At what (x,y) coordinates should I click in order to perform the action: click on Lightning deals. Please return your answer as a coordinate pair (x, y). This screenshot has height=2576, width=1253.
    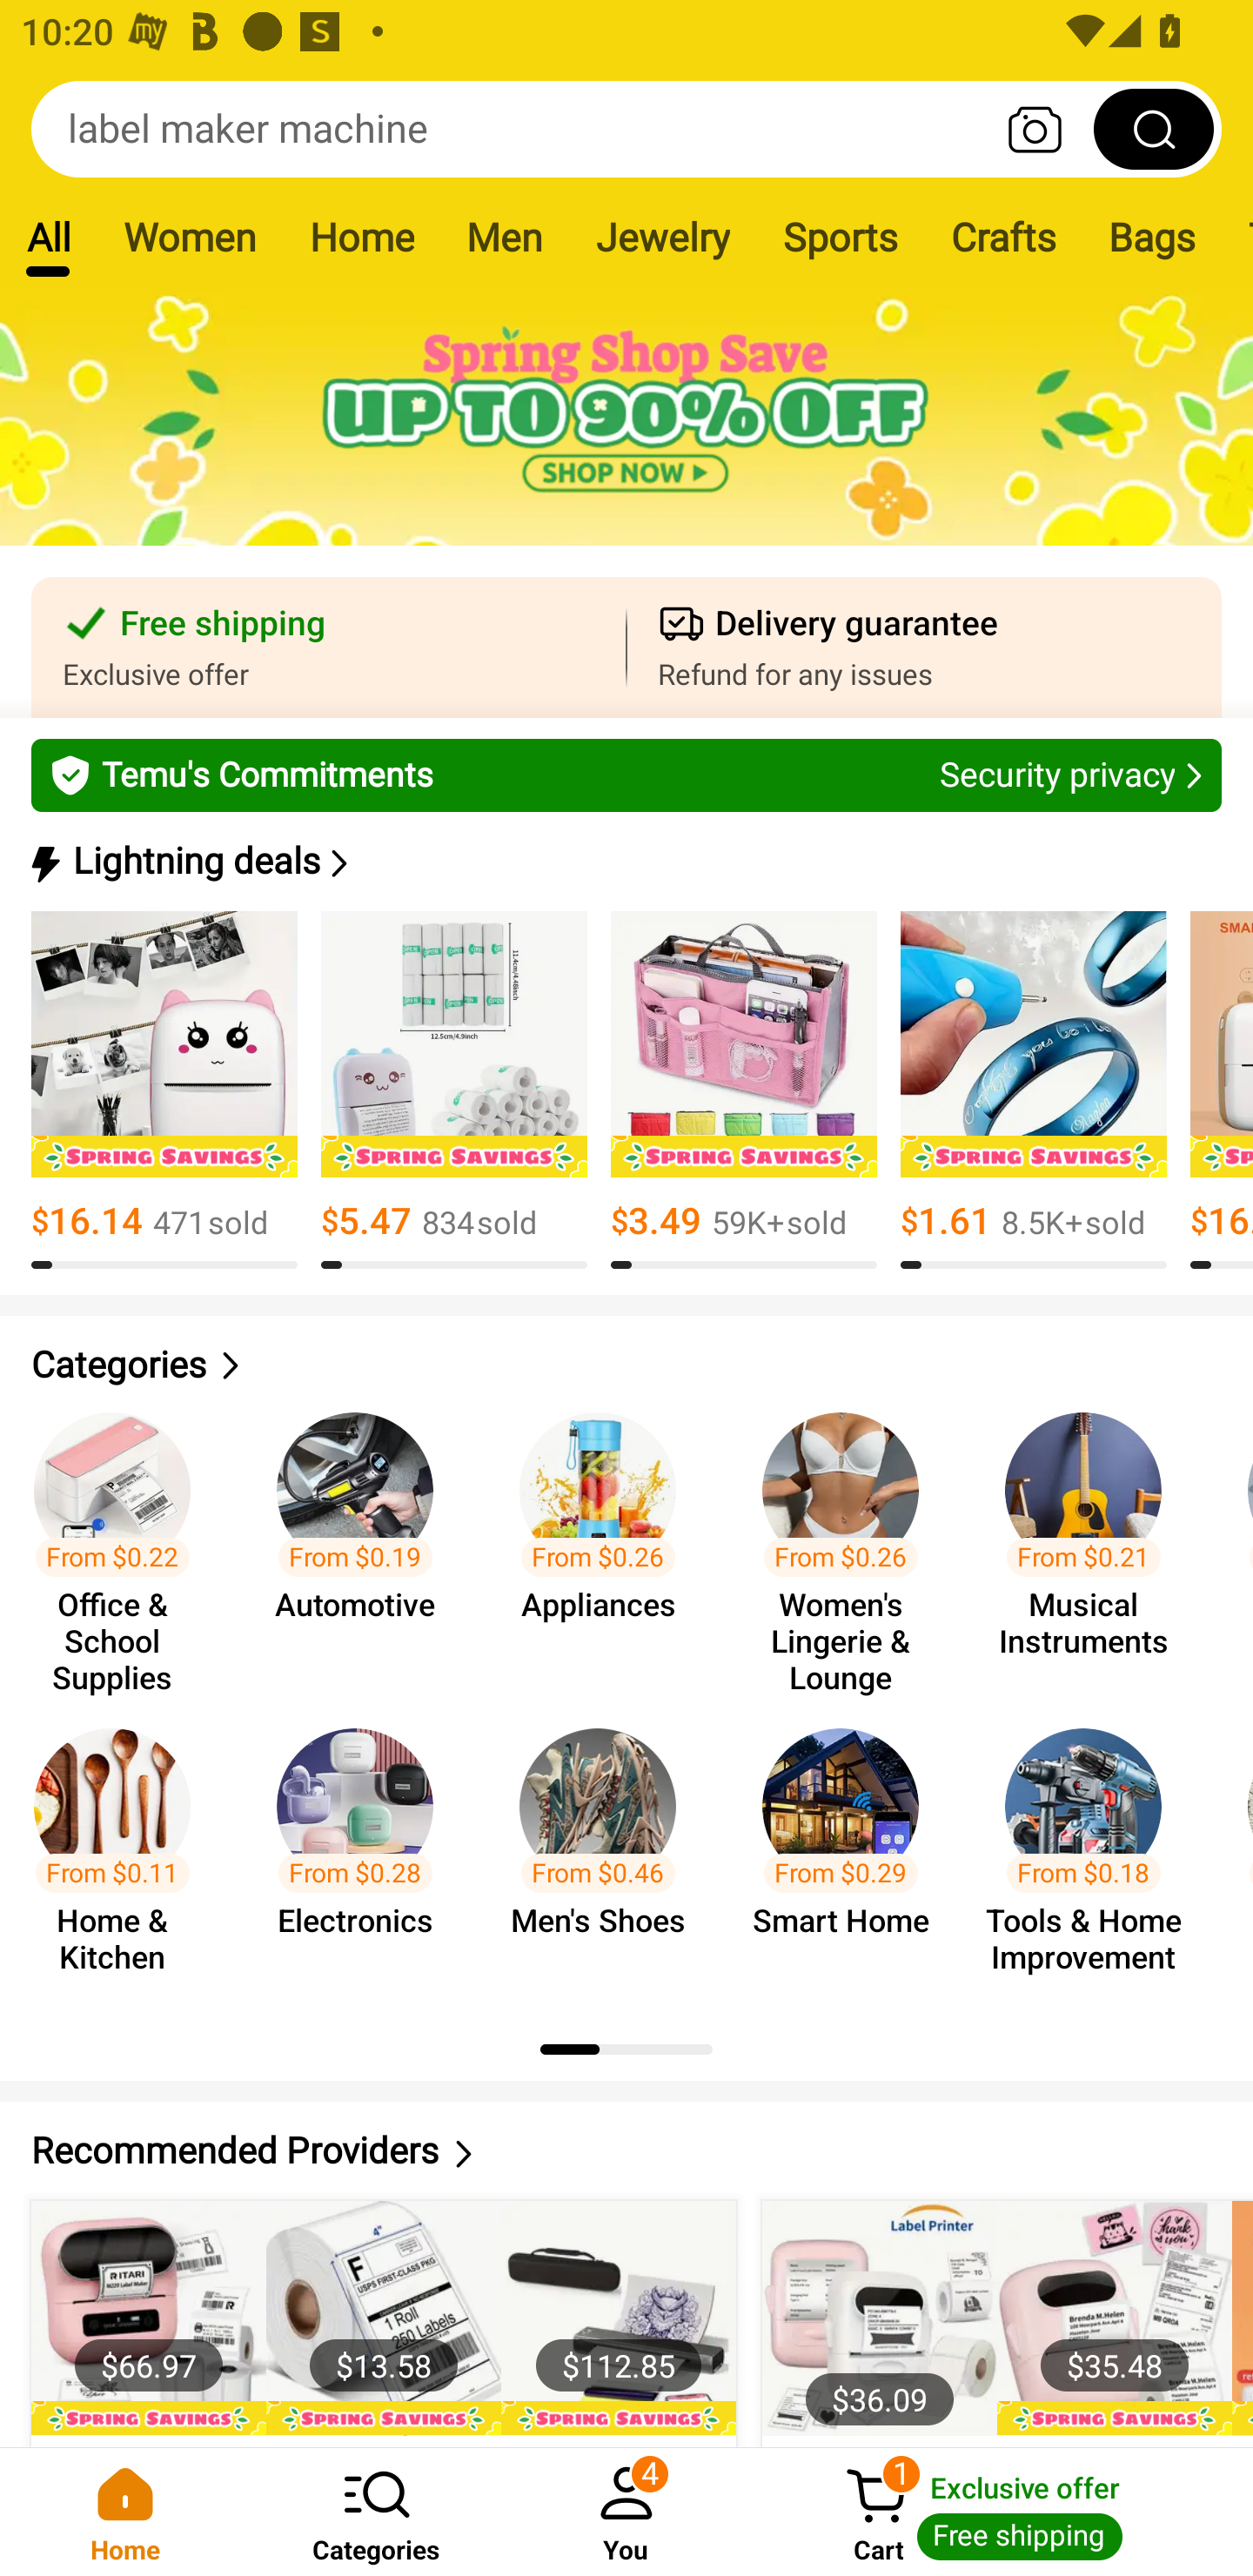
    Looking at the image, I should click on (624, 862).